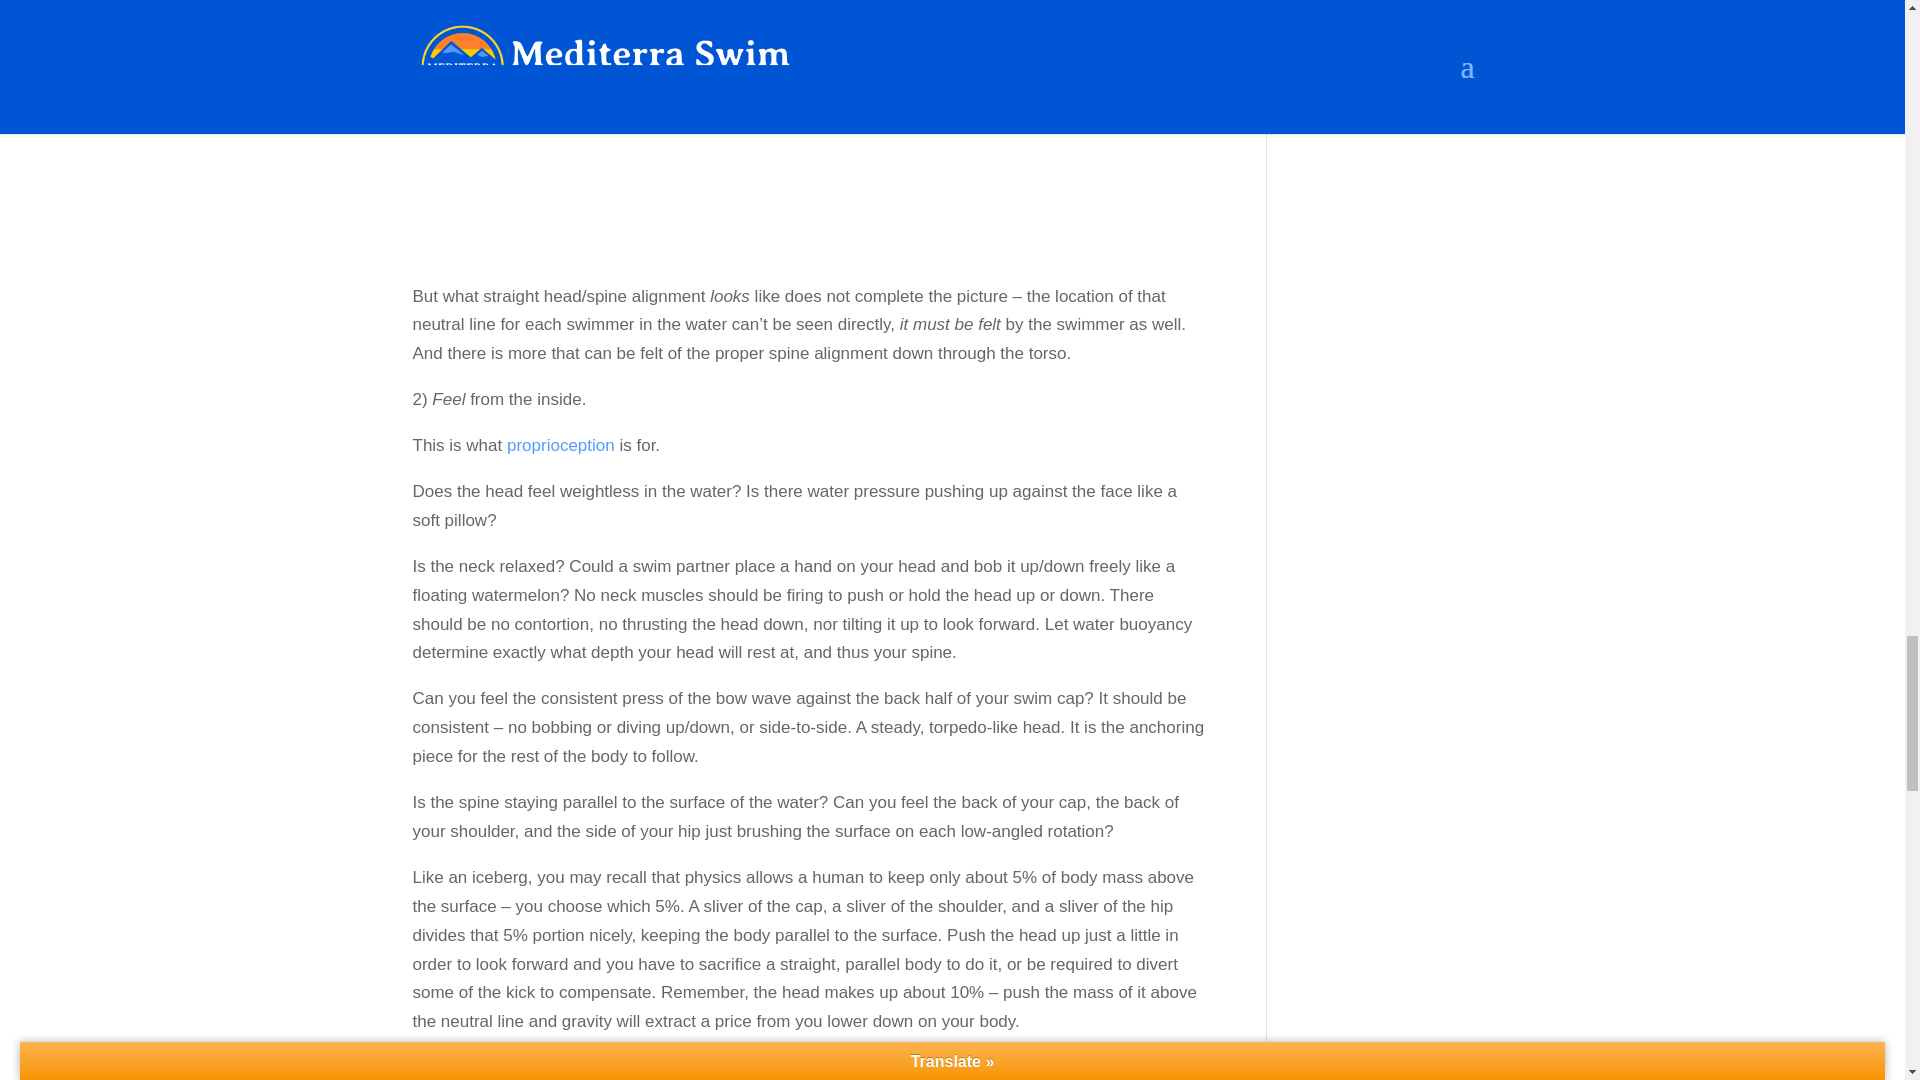 The image size is (1920, 1080). I want to click on Drills For Proprioception, so click(560, 445).